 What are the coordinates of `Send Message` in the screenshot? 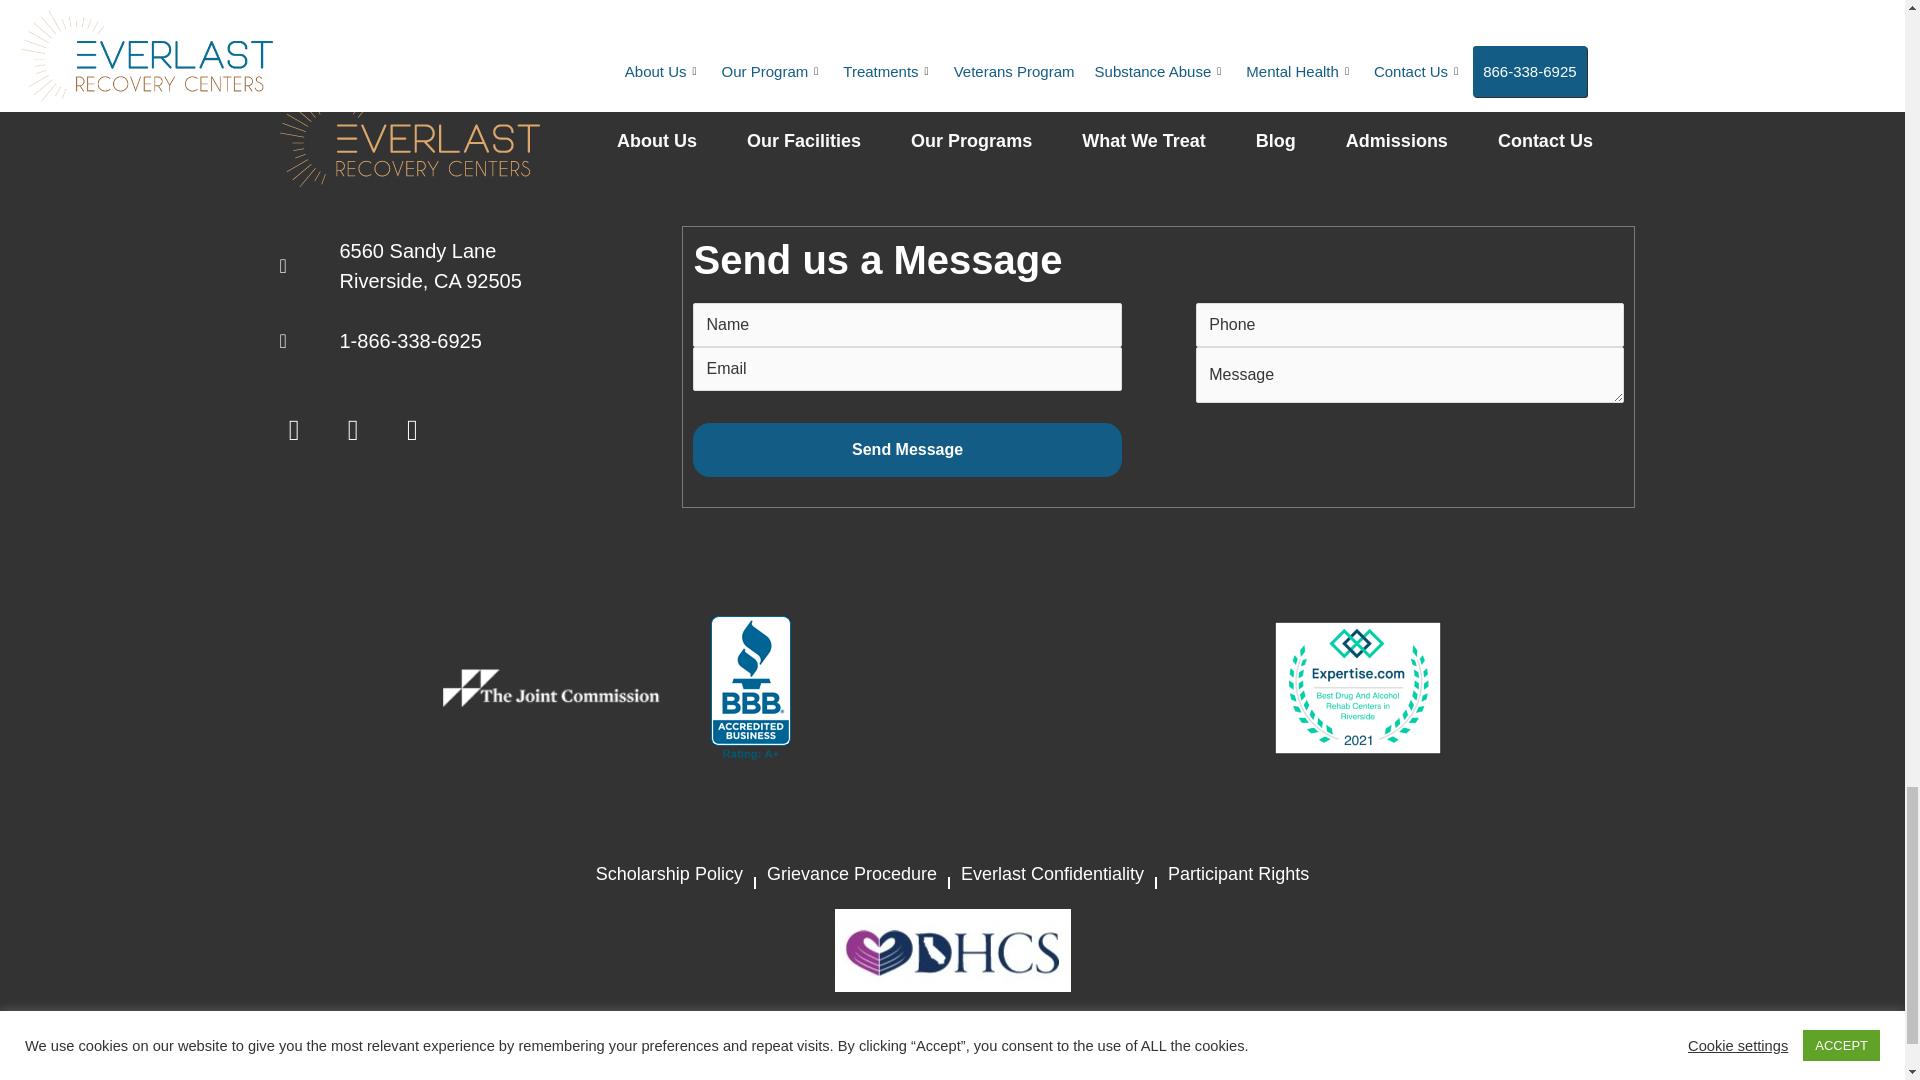 It's located at (907, 450).